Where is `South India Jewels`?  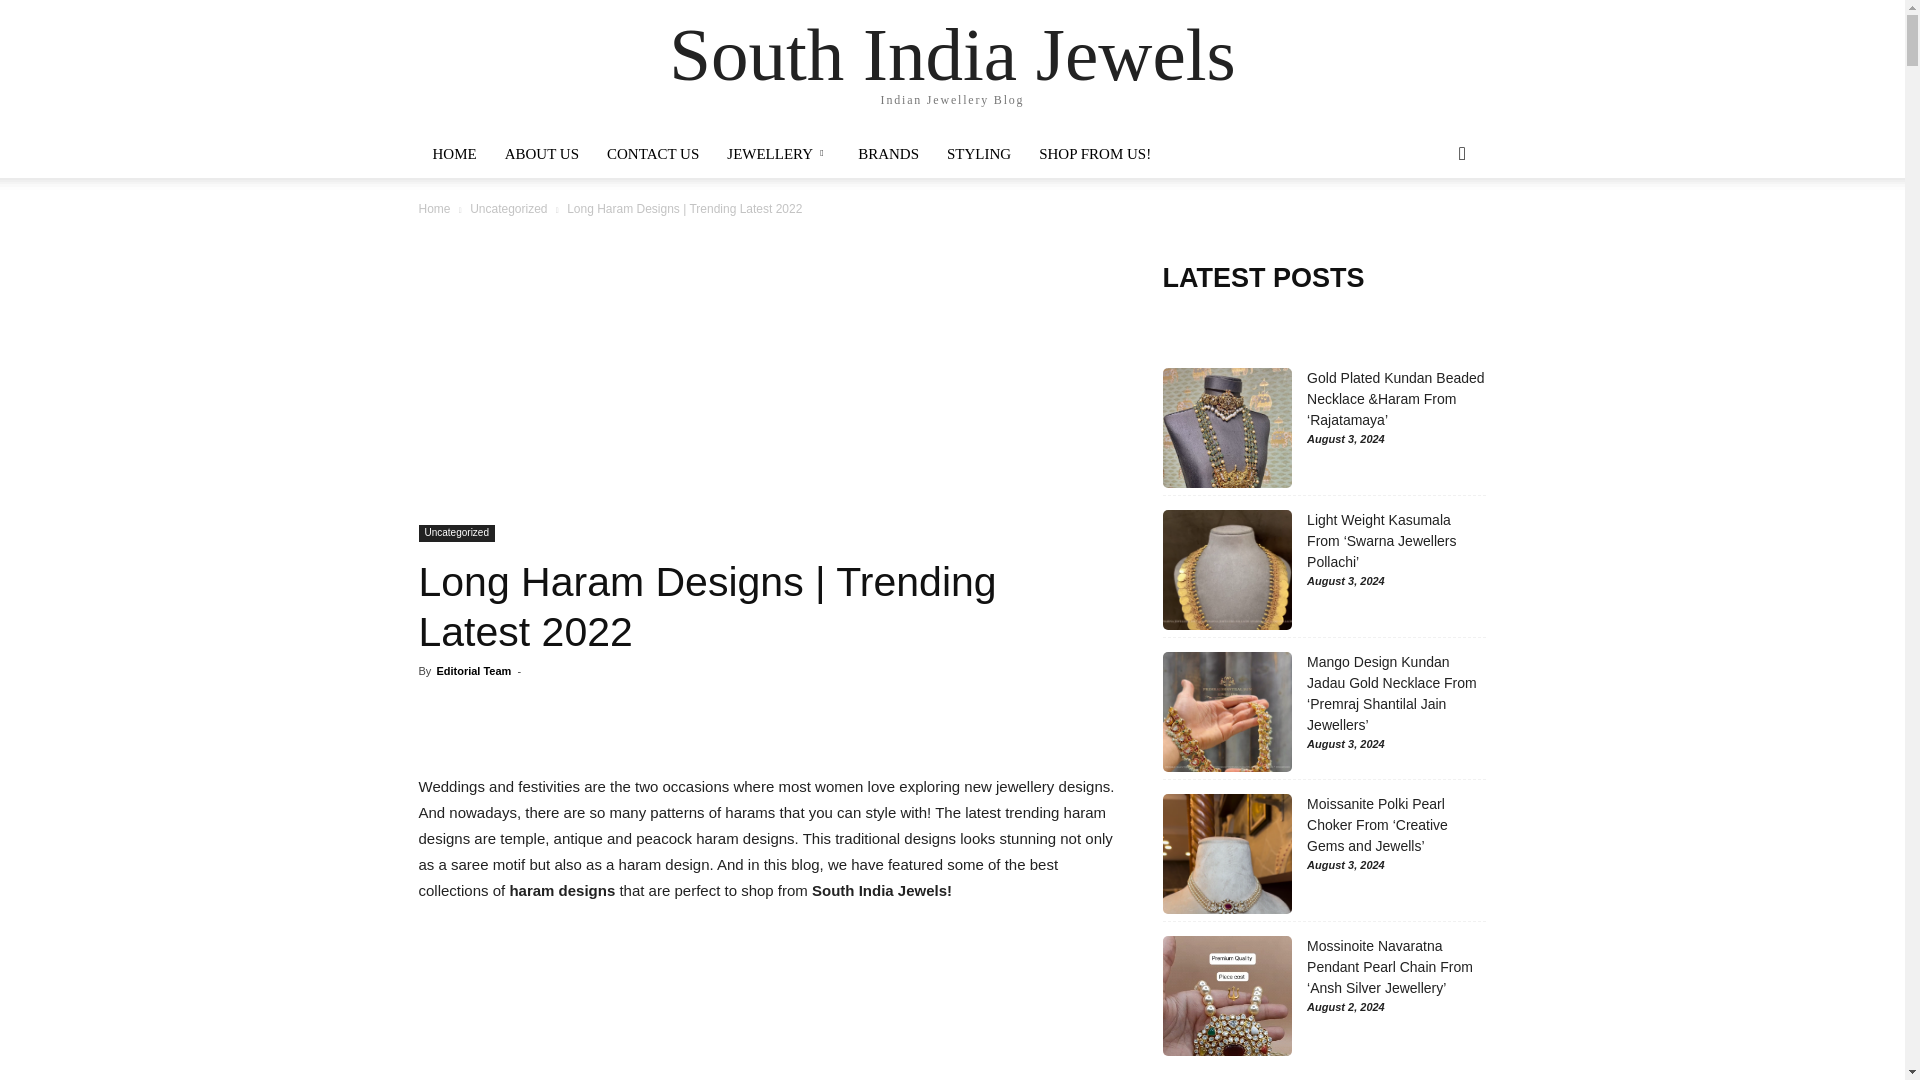
South India Jewels is located at coordinates (952, 54).